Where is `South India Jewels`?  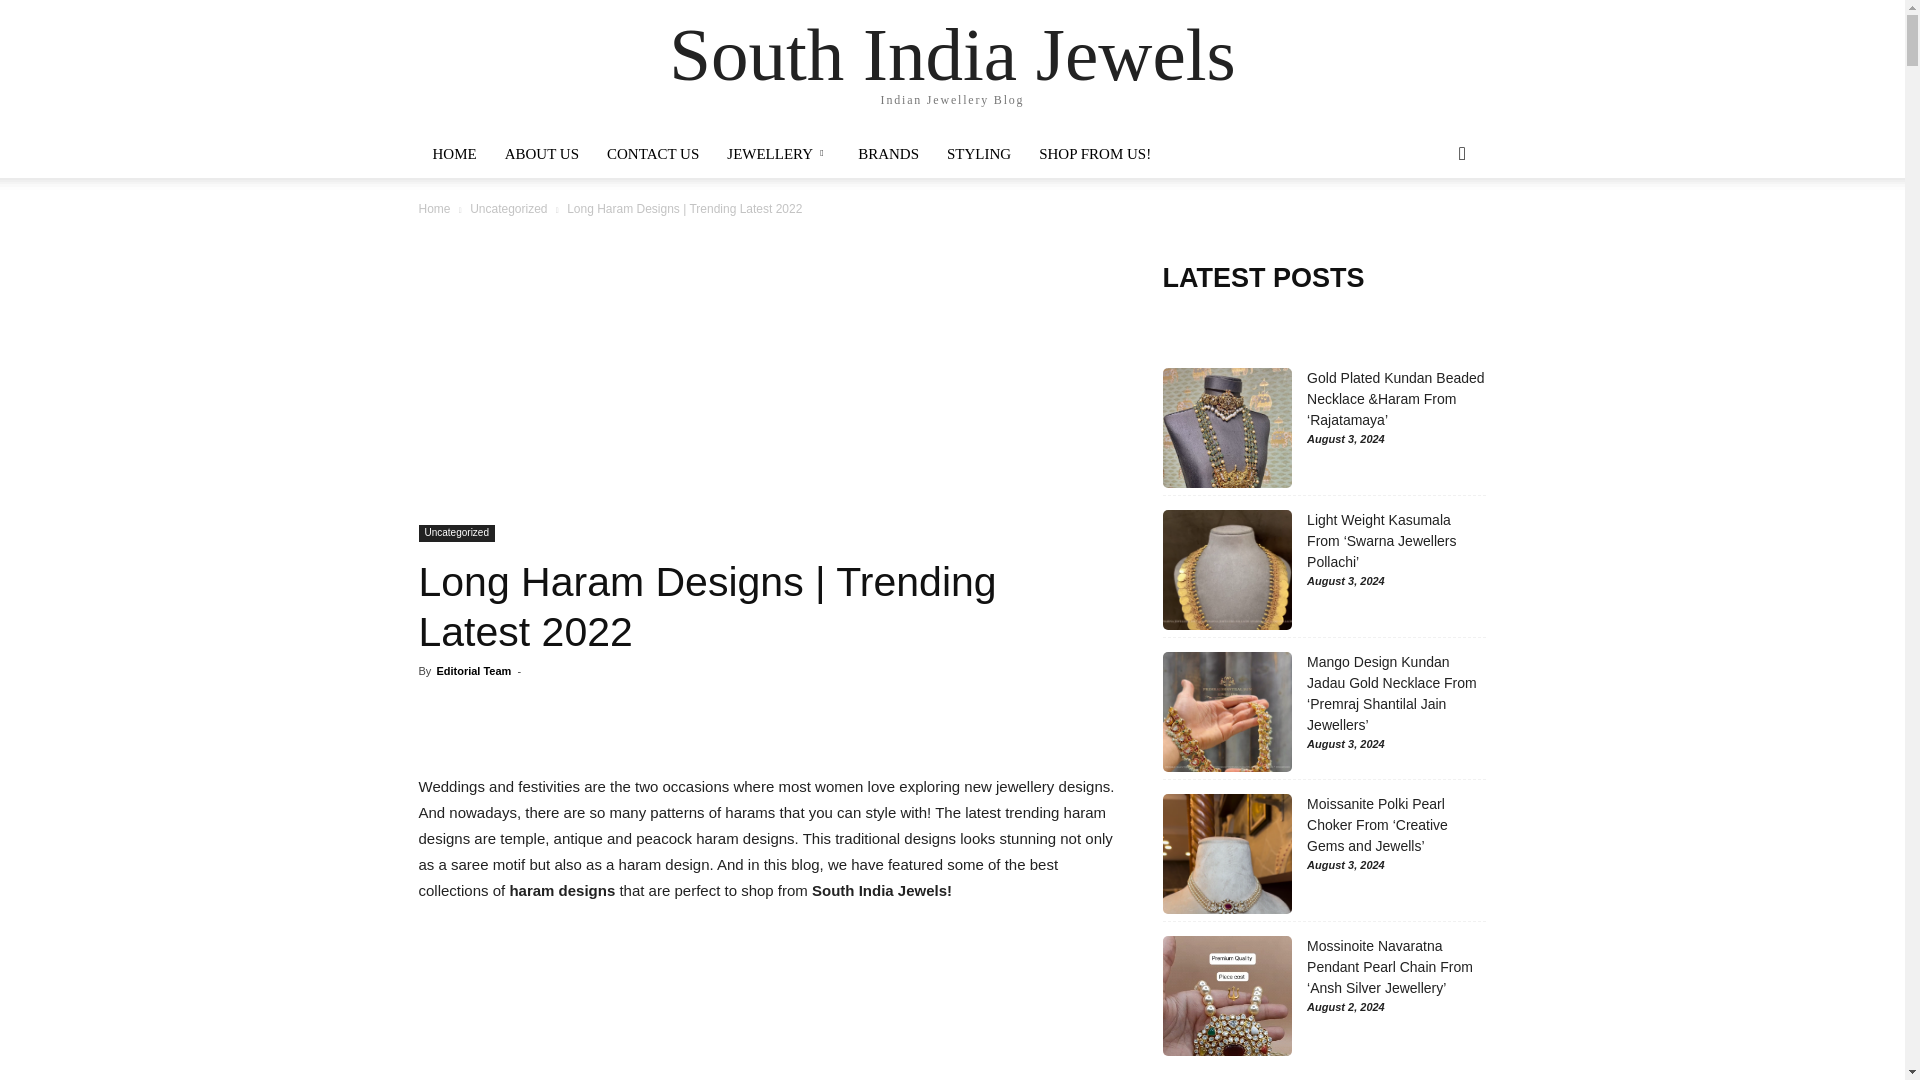
South India Jewels is located at coordinates (952, 54).